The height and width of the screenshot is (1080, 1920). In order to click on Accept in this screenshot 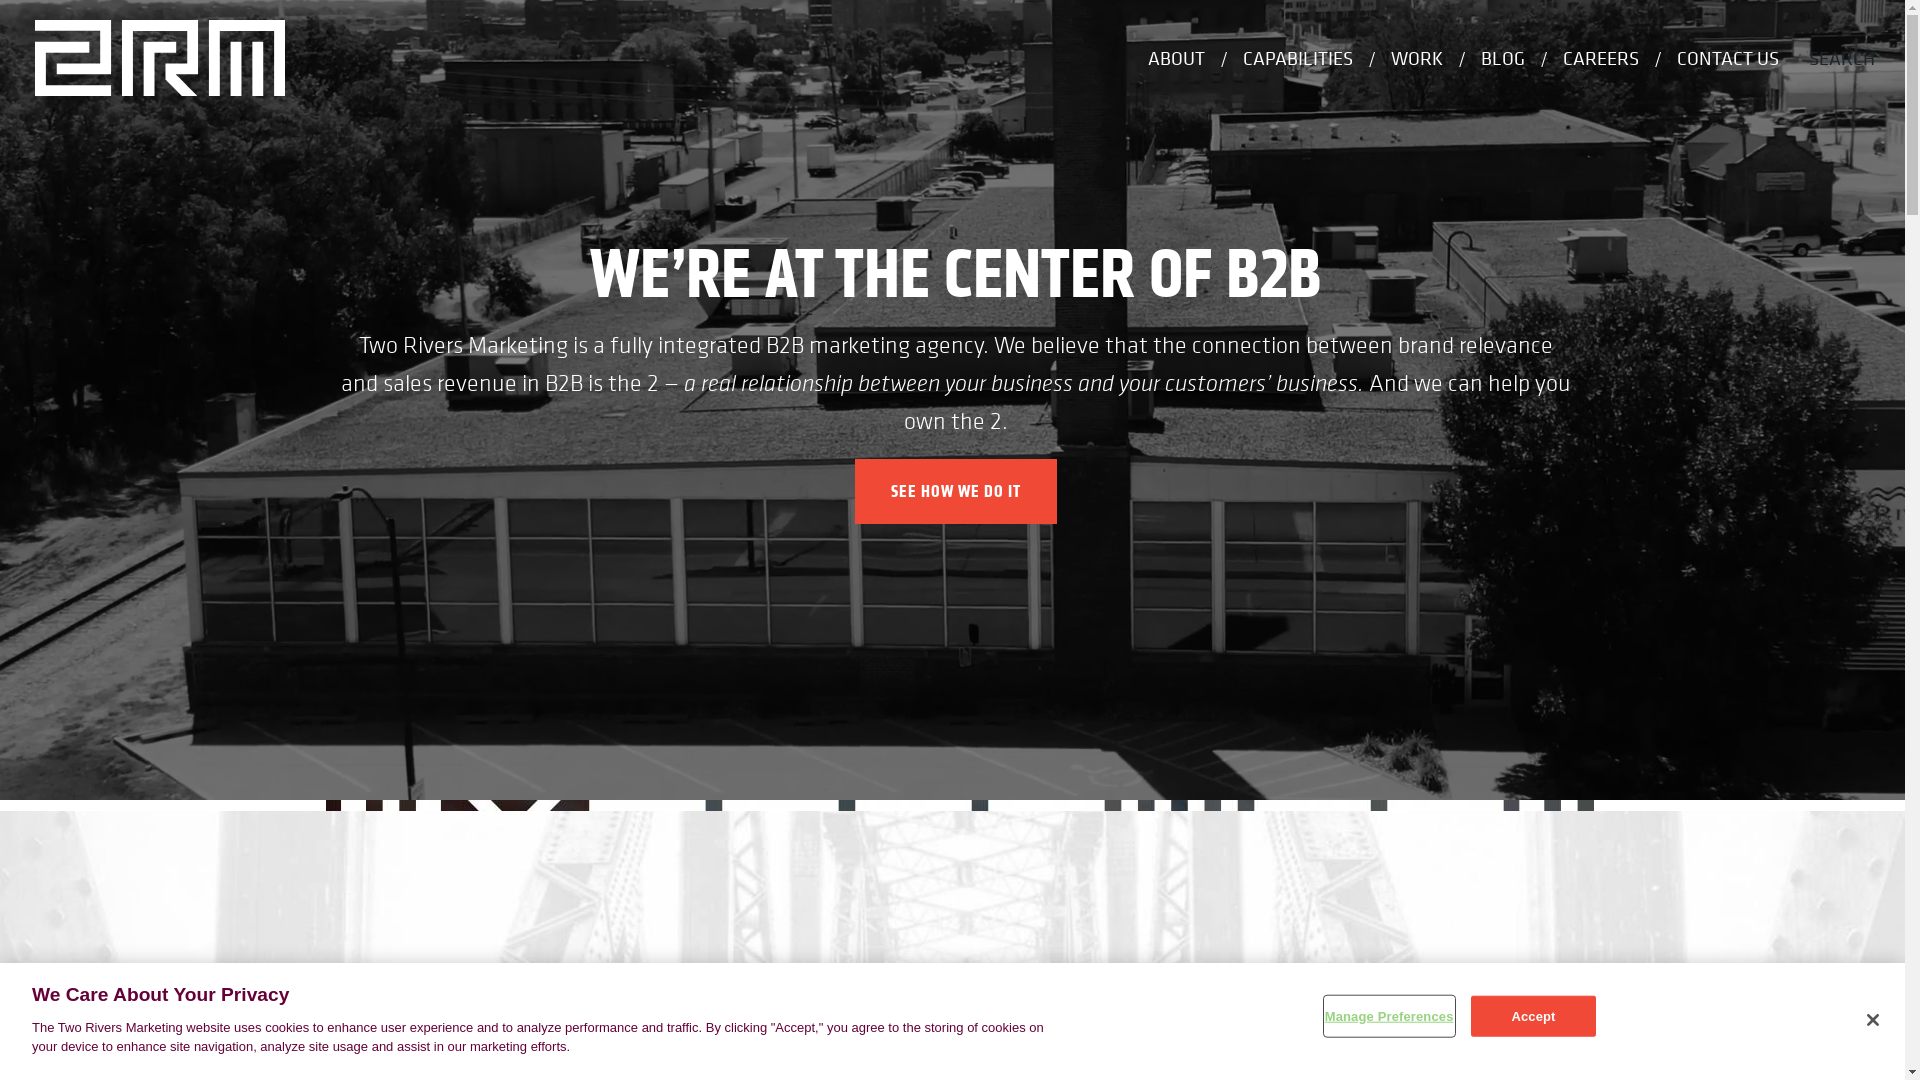, I will do `click(1534, 1016)`.